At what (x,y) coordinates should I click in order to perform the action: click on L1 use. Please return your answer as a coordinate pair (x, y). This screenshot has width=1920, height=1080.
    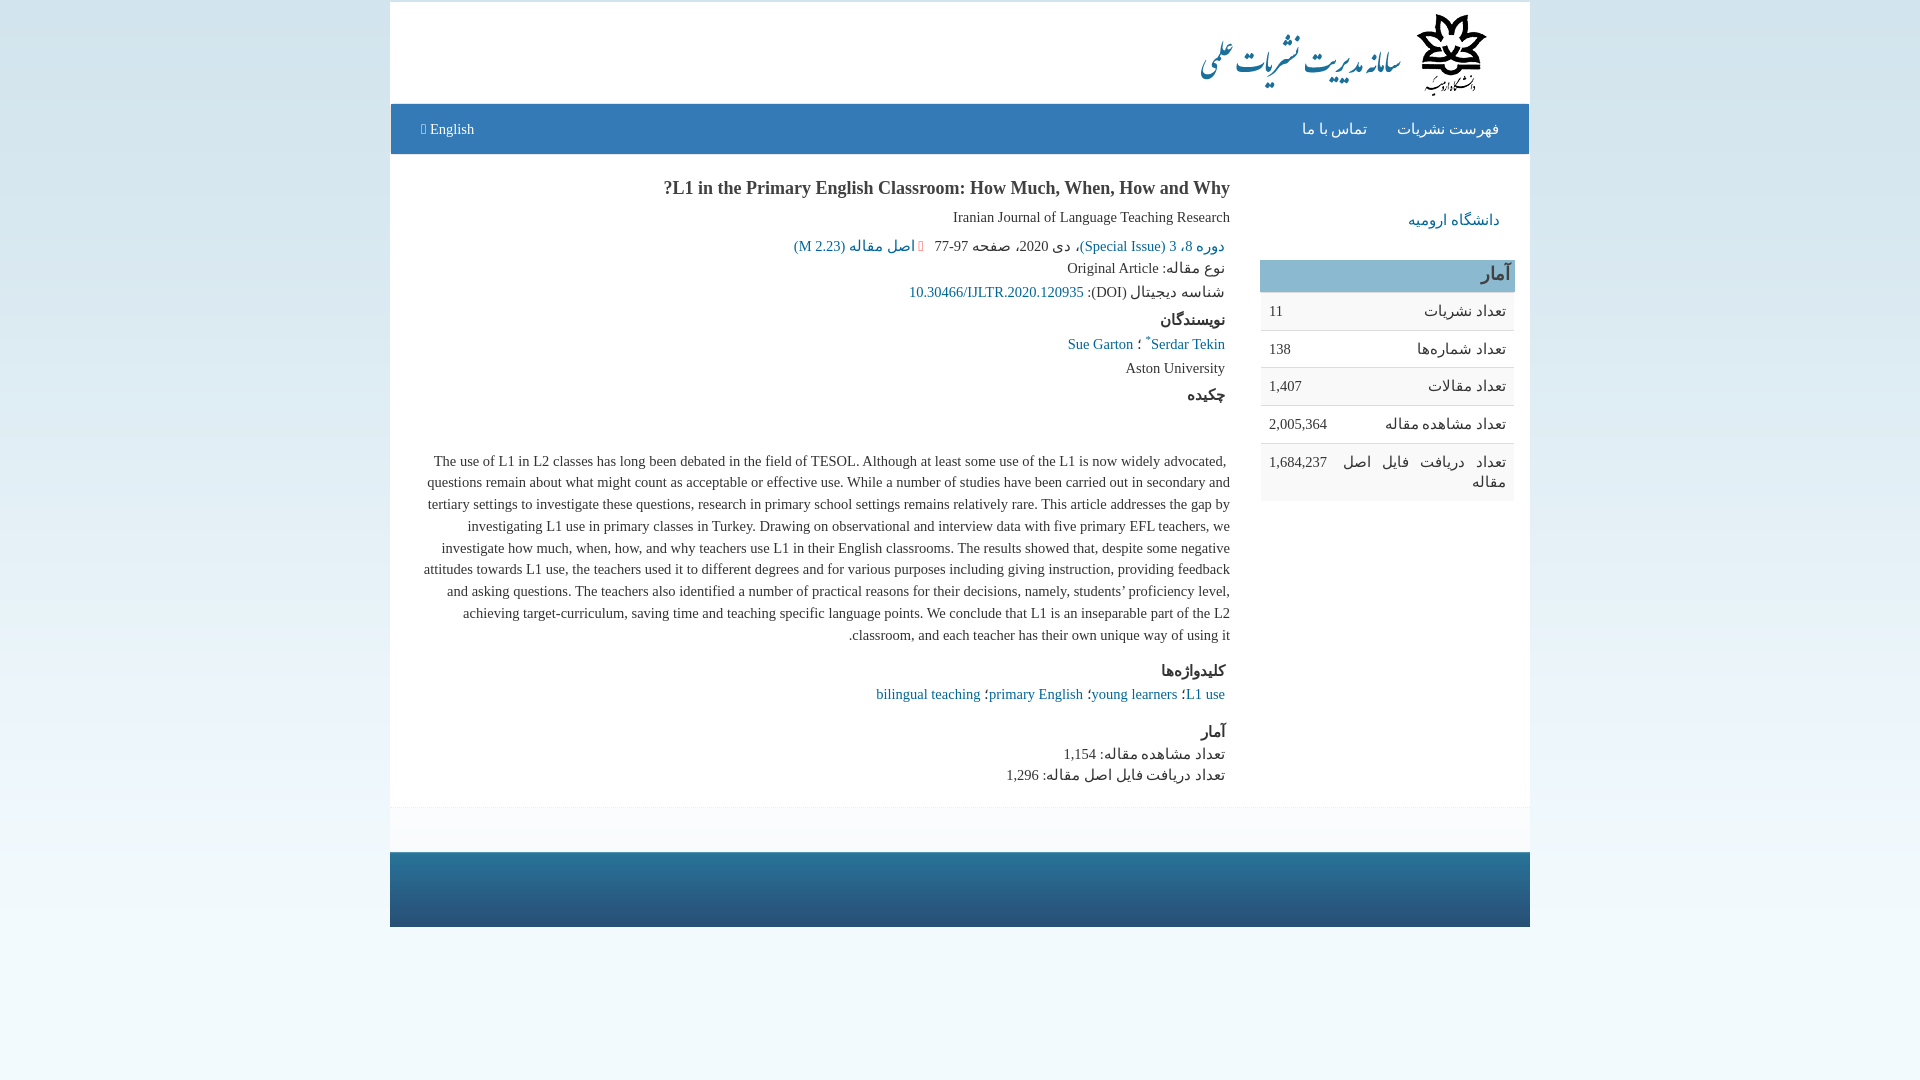
    Looking at the image, I should click on (1205, 694).